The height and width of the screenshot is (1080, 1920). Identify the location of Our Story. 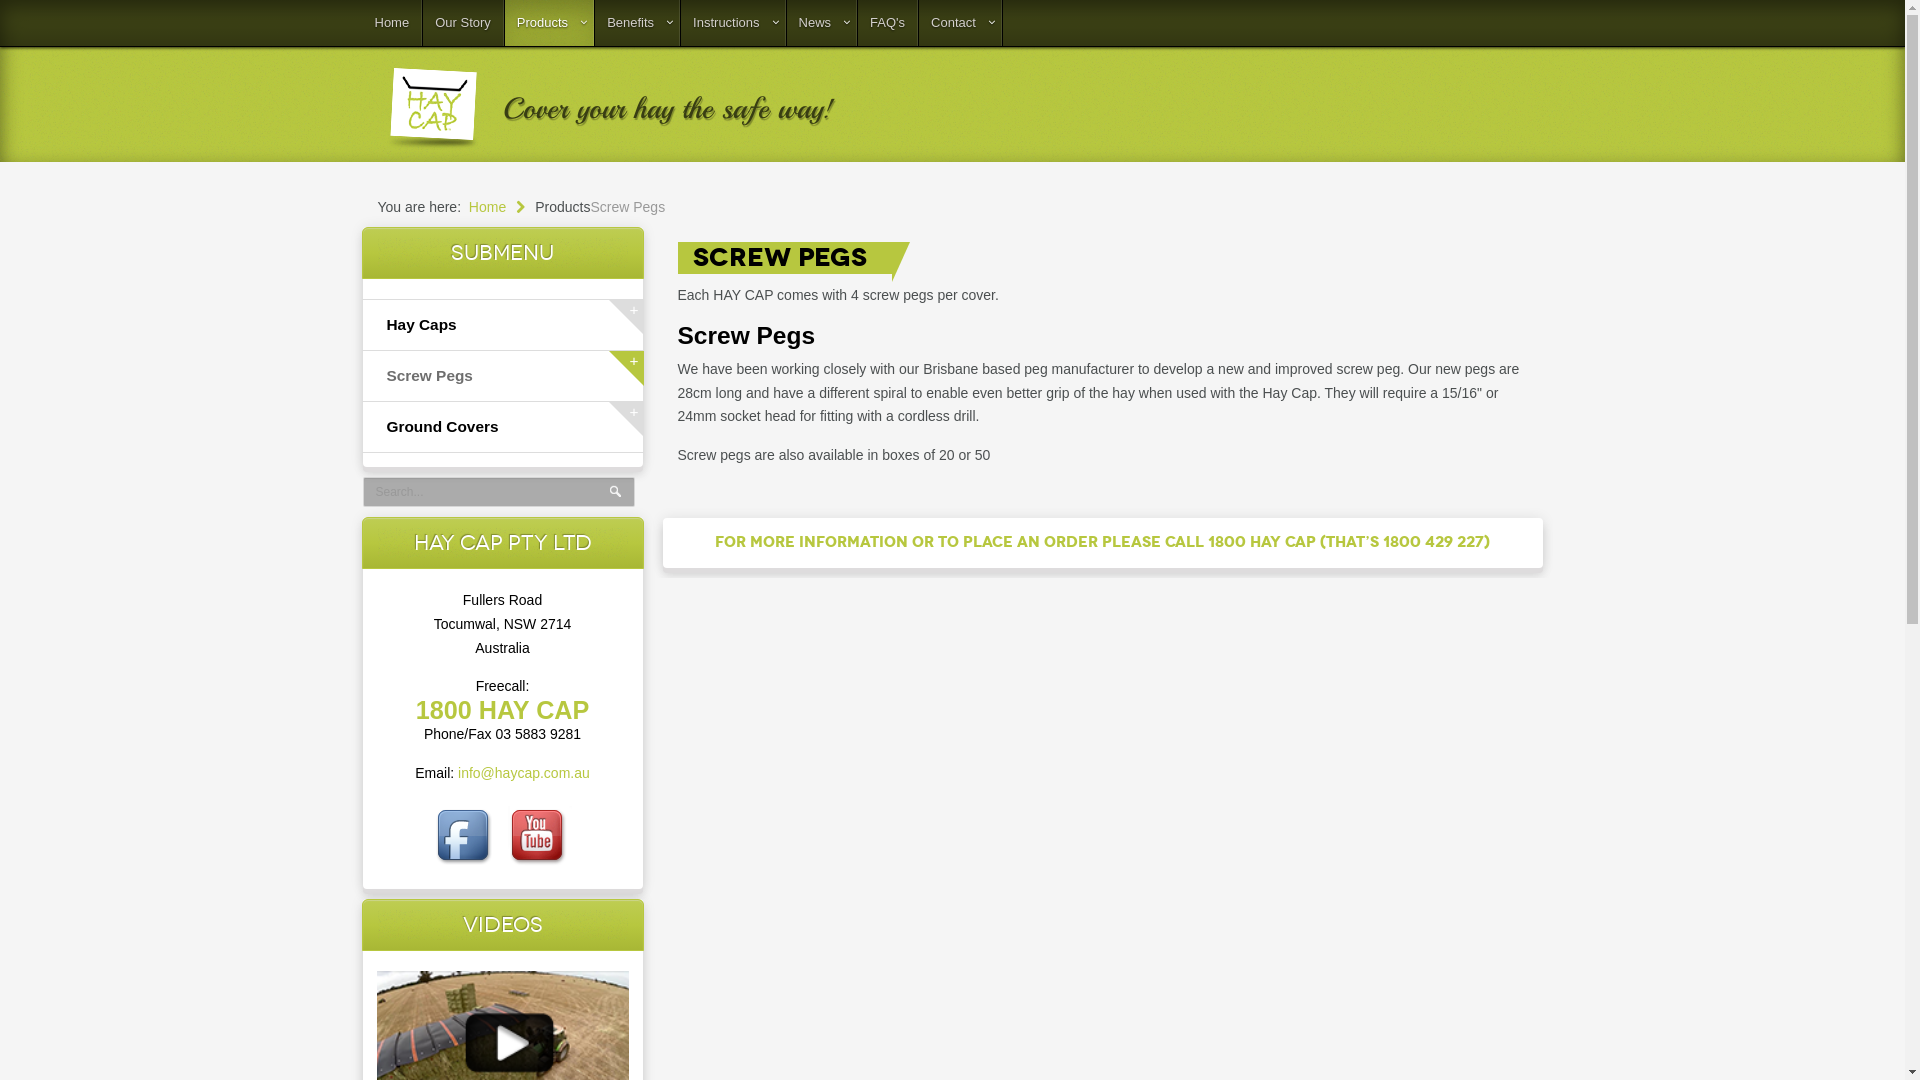
(464, 23).